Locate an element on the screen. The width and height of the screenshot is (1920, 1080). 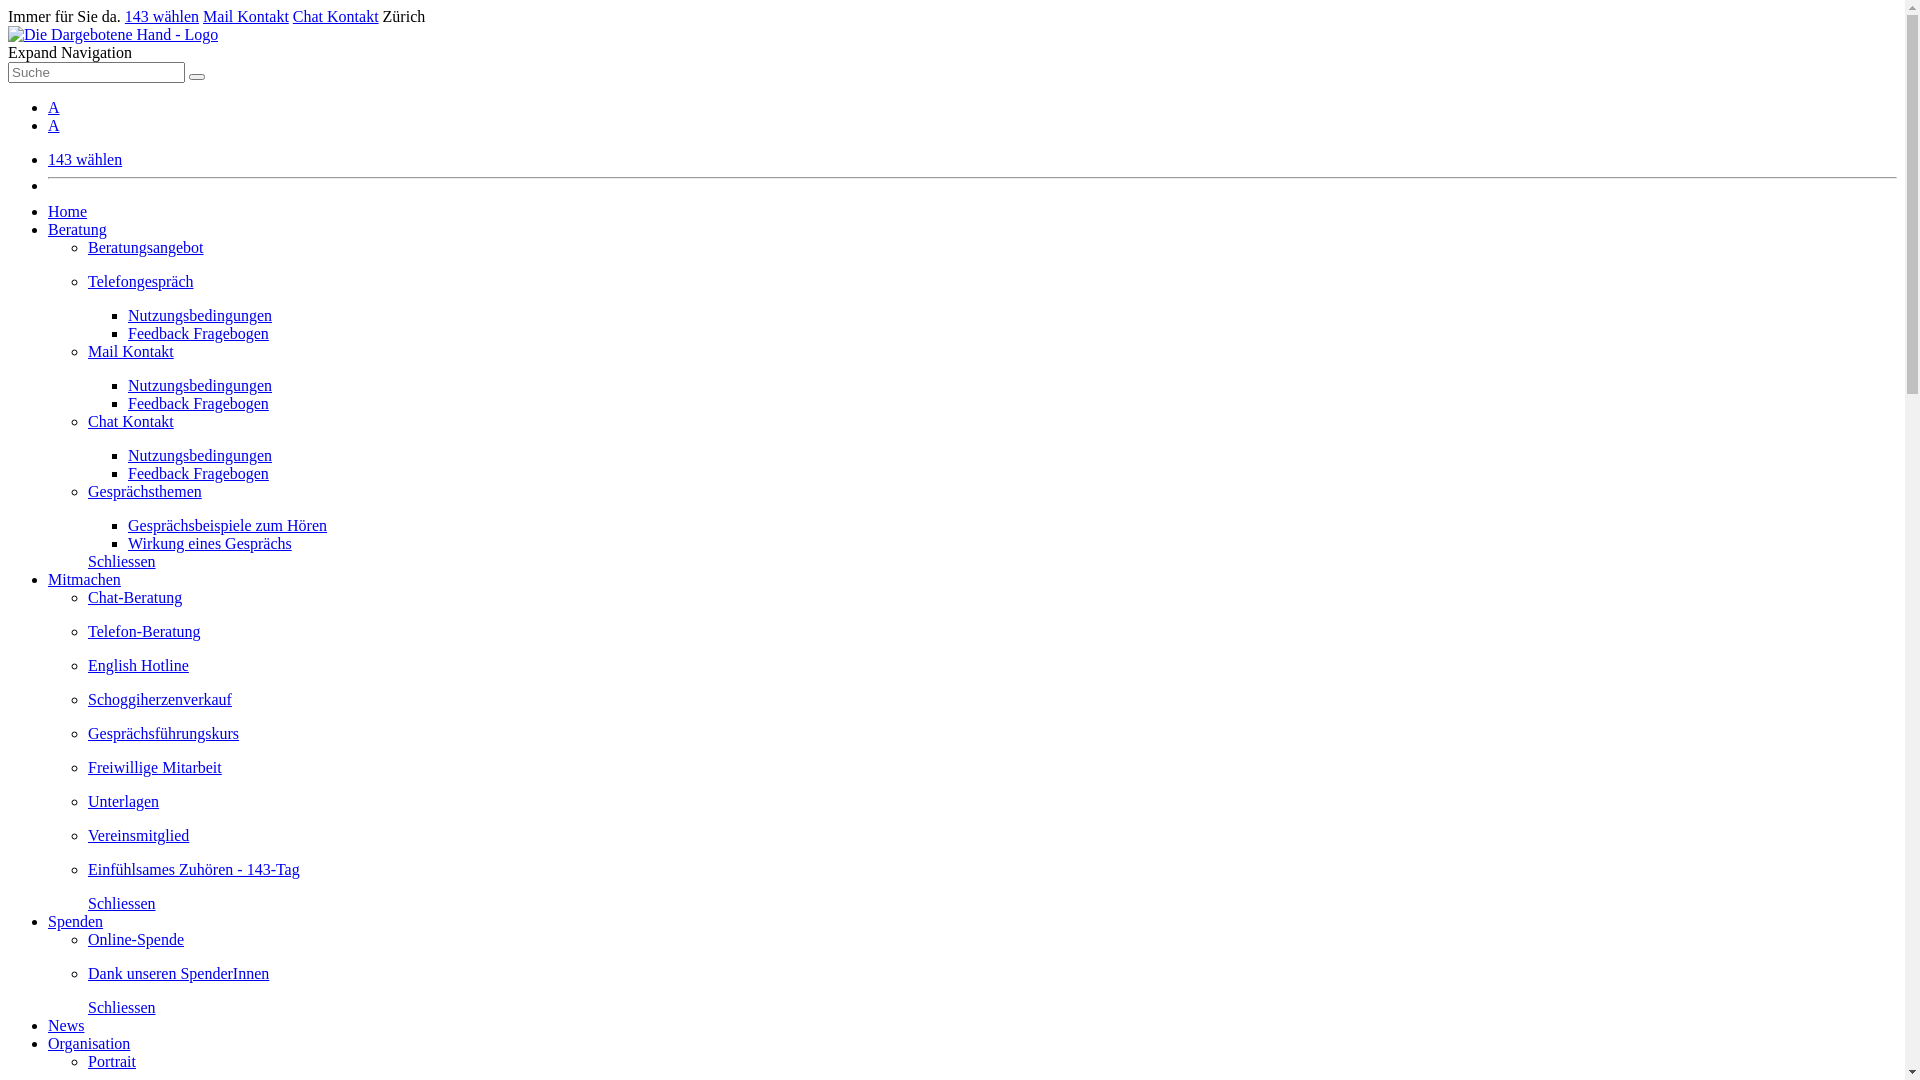
Beratungsangebot is located at coordinates (992, 256).